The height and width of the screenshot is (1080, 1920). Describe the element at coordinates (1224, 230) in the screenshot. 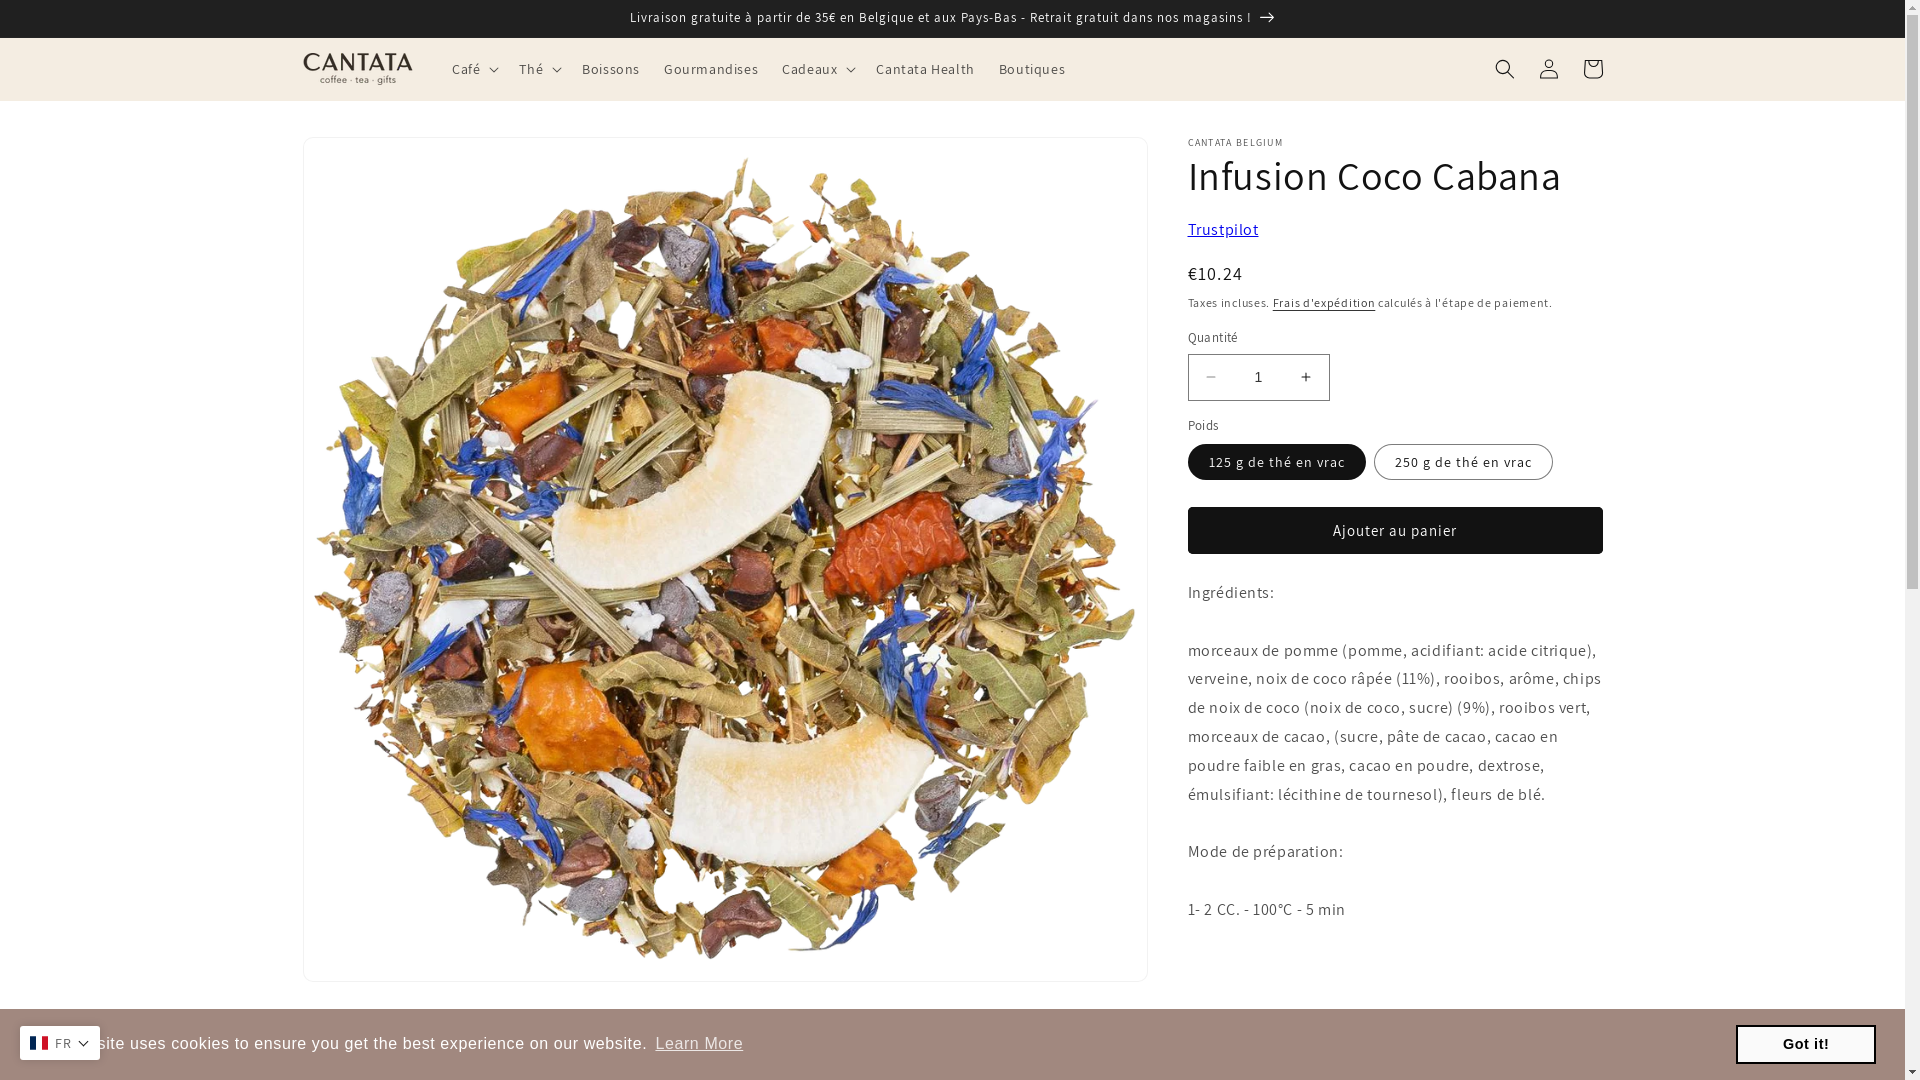

I see `Trustpilot` at that location.